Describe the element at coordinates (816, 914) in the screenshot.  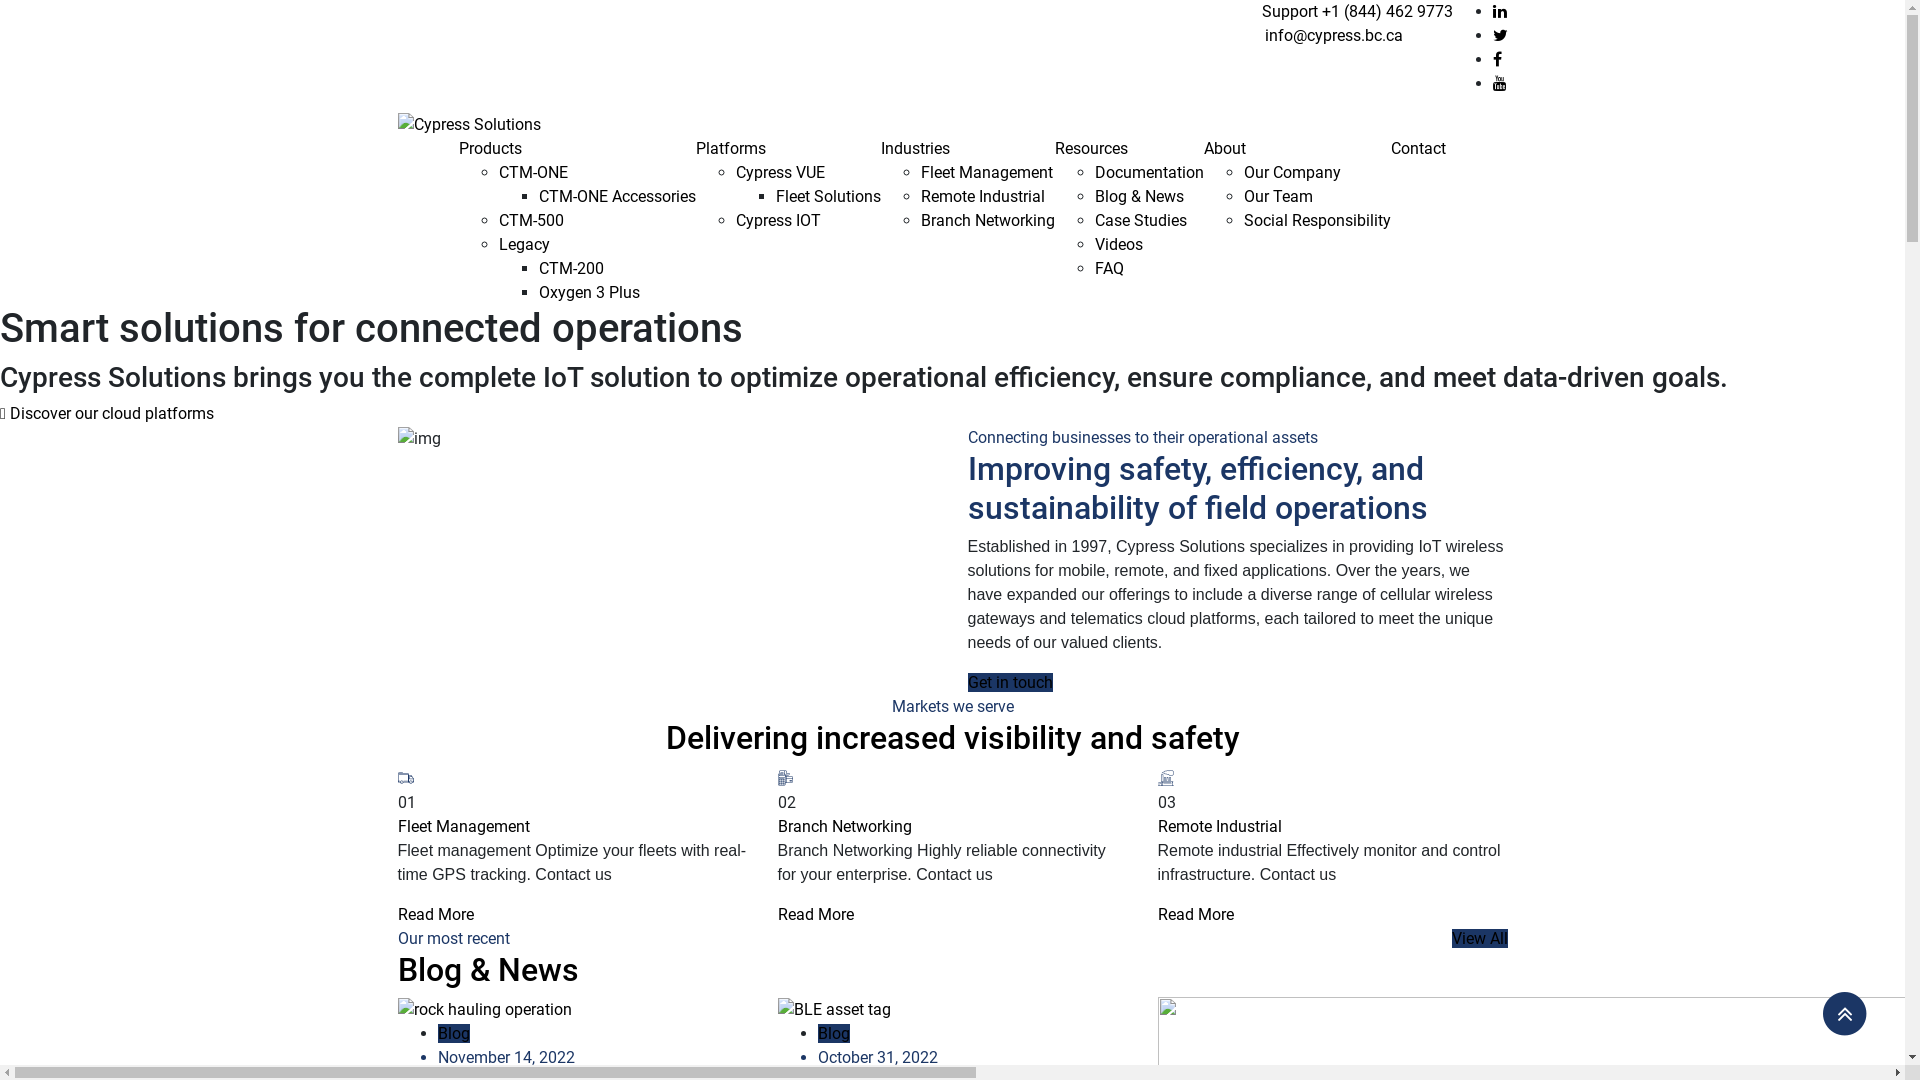
I see `Read More` at that location.